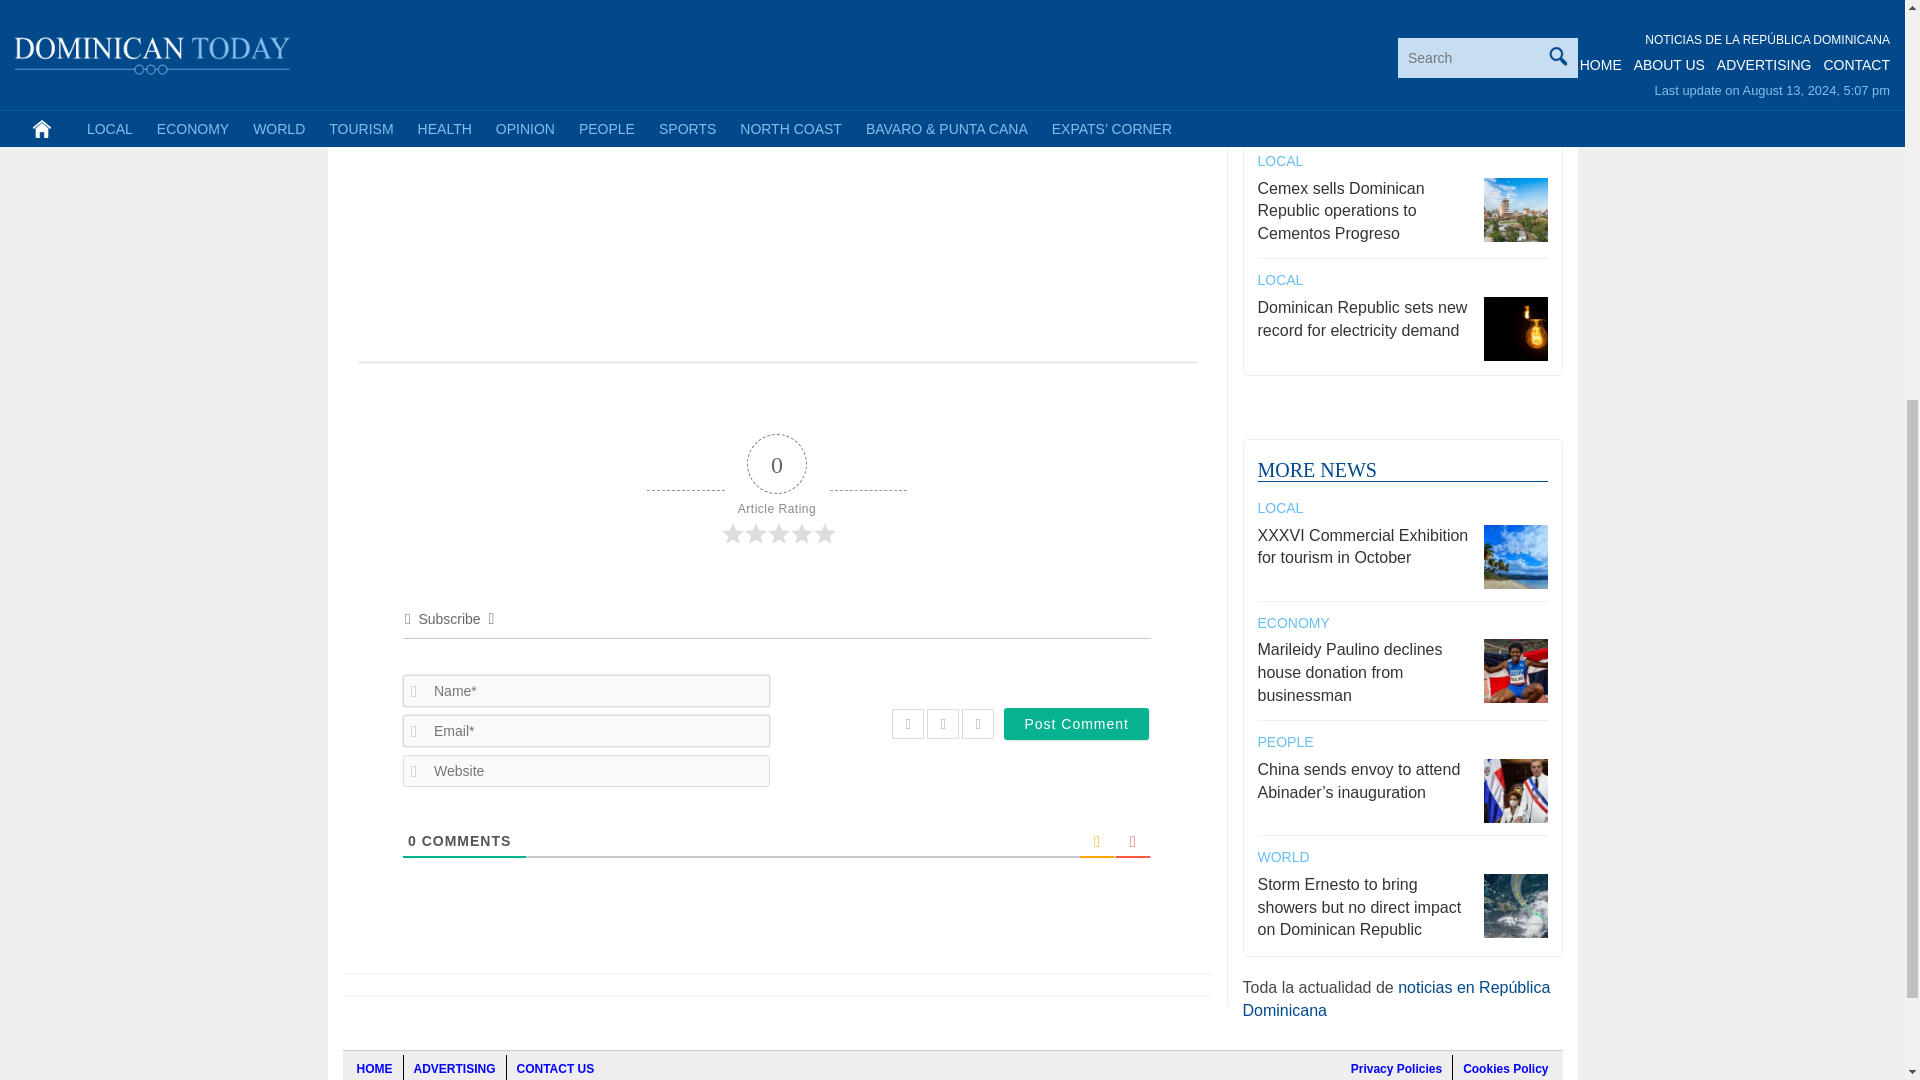  What do you see at coordinates (1076, 724) in the screenshot?
I see `Post Comment` at bounding box center [1076, 724].